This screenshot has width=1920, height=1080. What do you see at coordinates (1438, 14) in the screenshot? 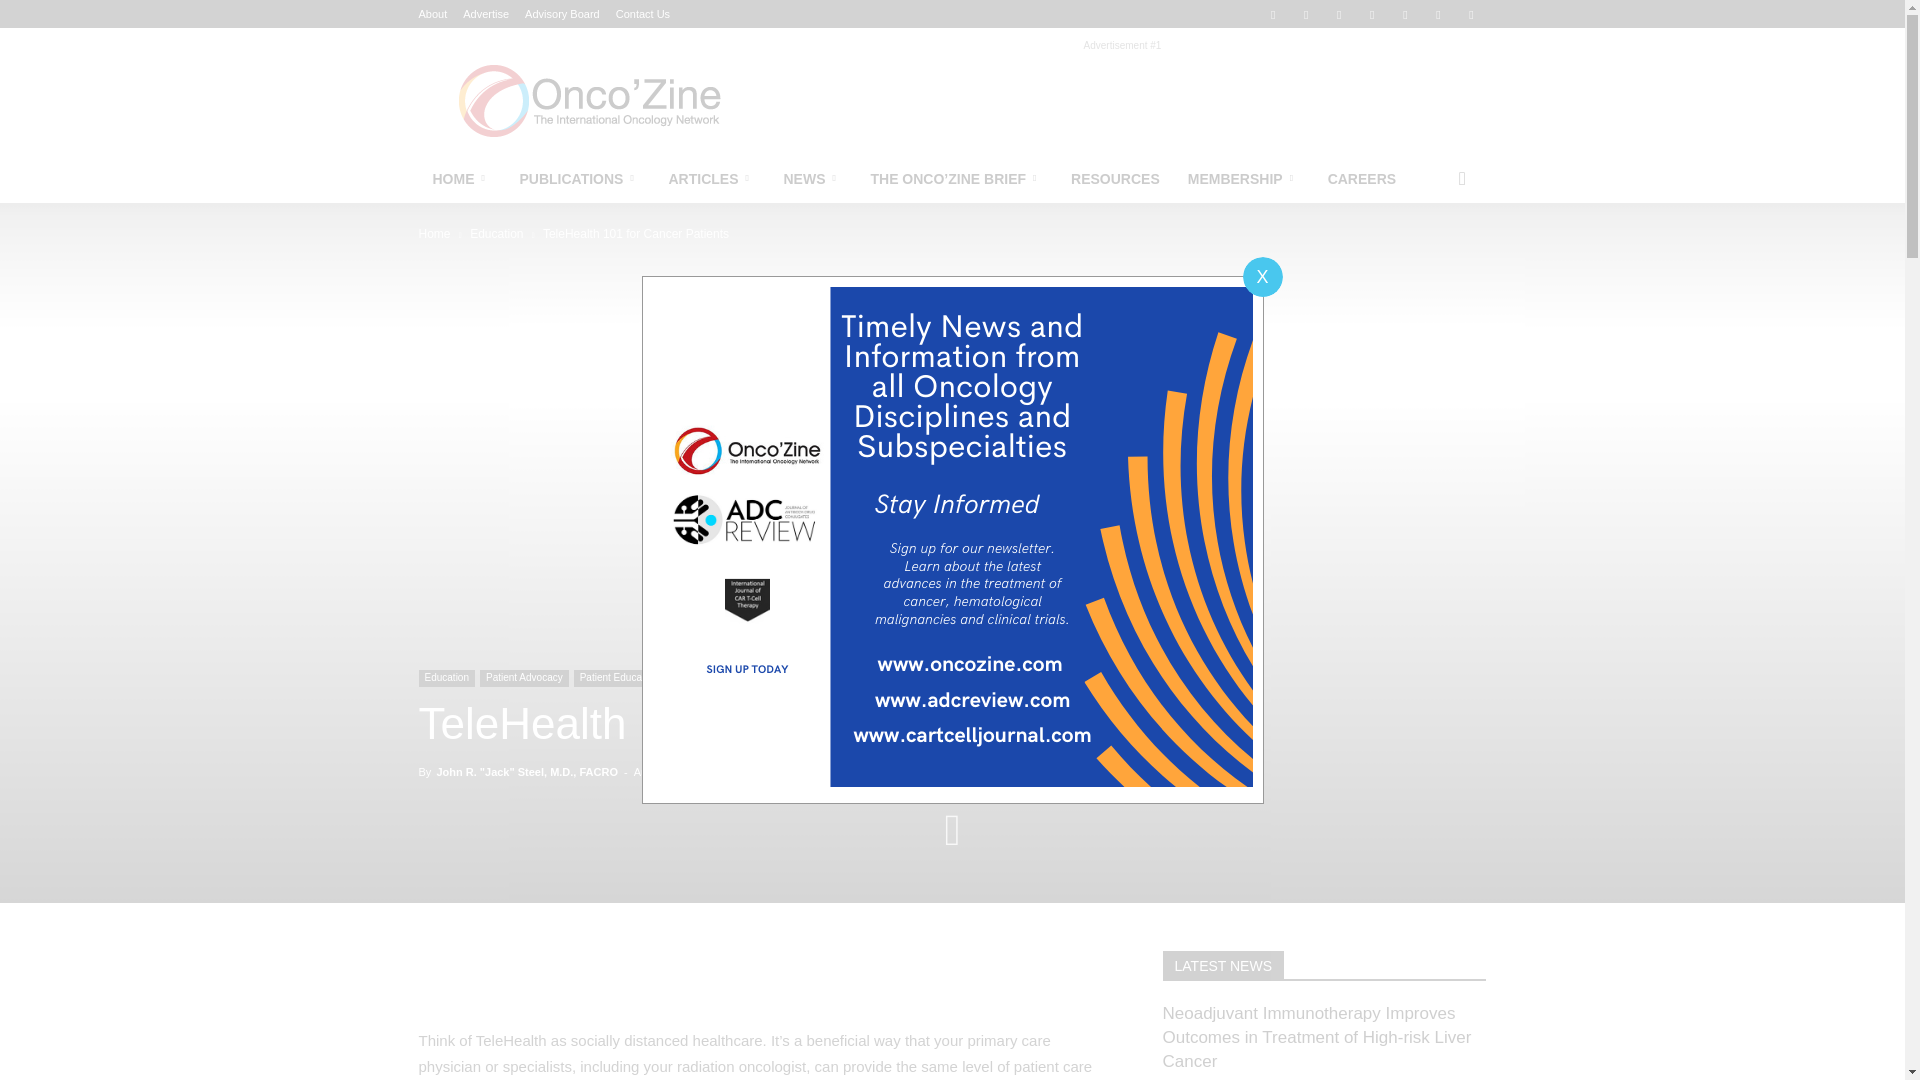
I see `Youtube` at bounding box center [1438, 14].